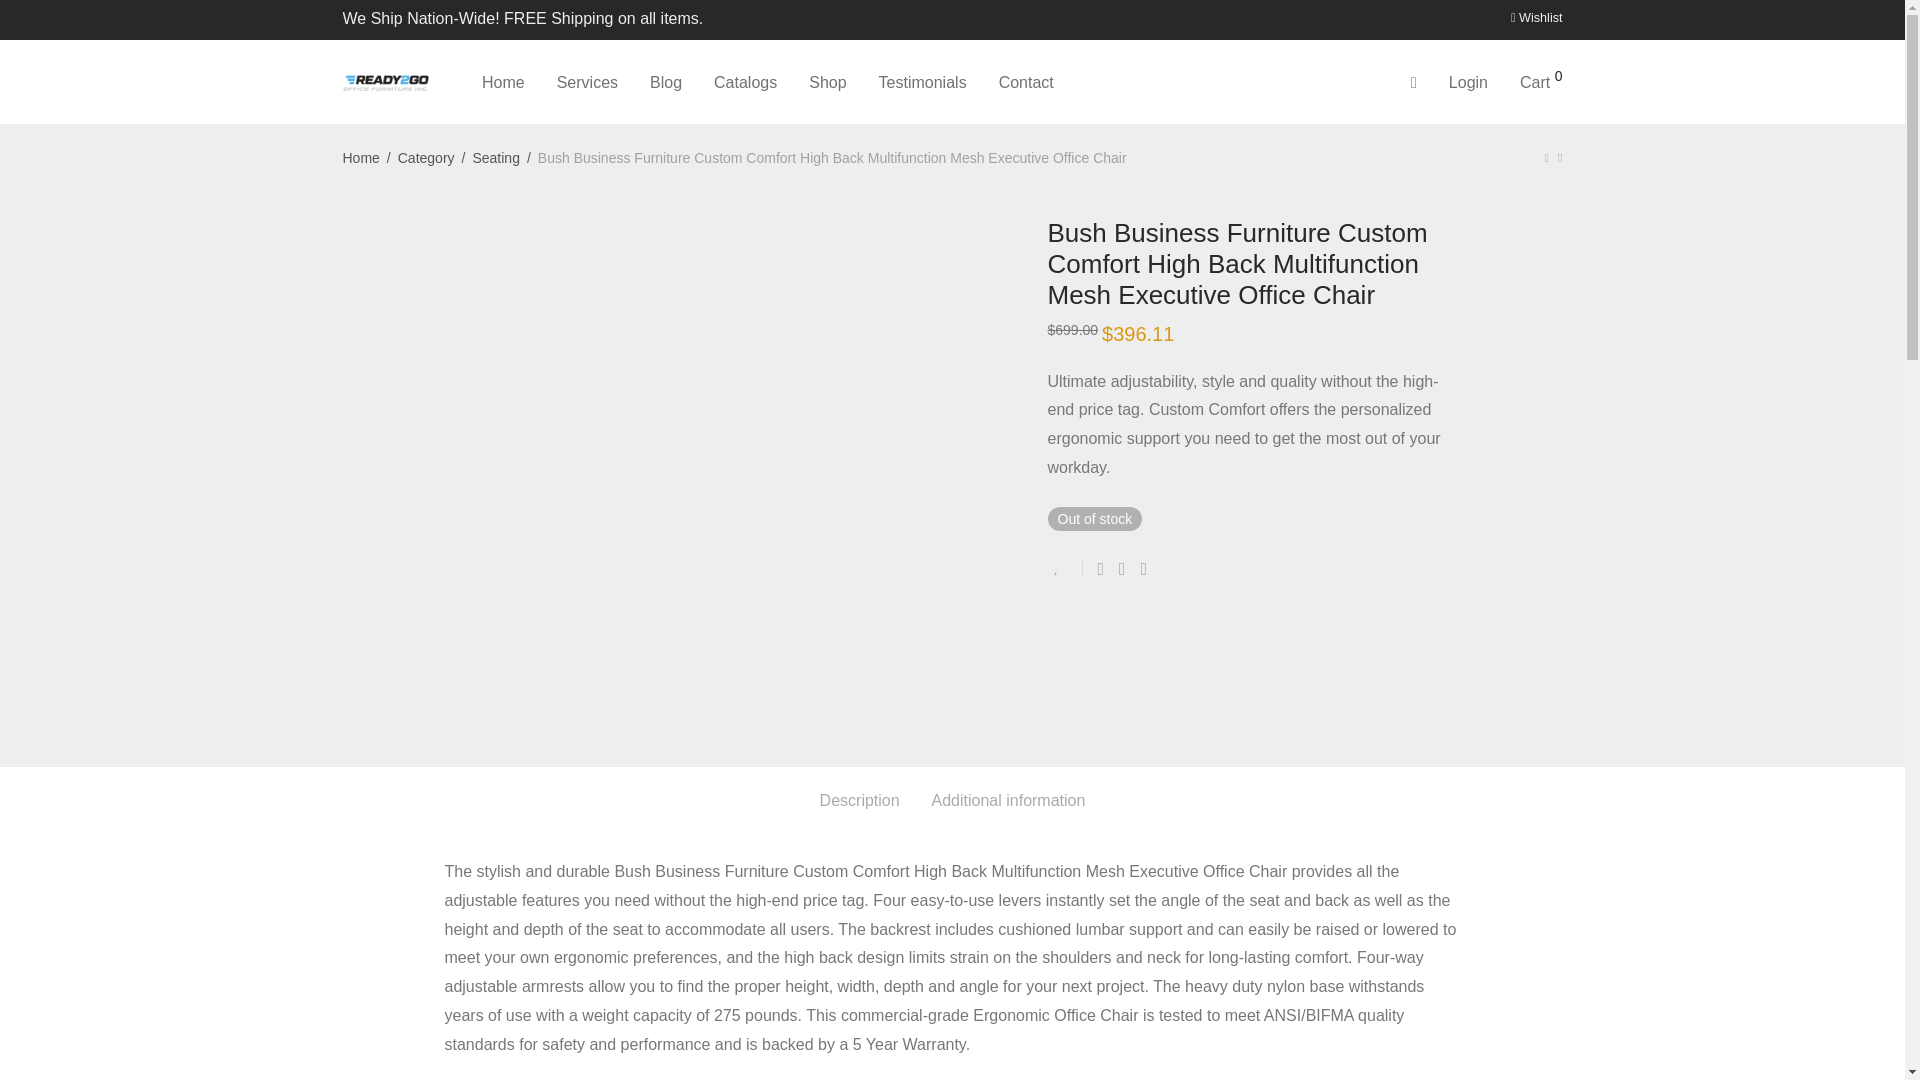  What do you see at coordinates (922, 82) in the screenshot?
I see `Testimonials` at bounding box center [922, 82].